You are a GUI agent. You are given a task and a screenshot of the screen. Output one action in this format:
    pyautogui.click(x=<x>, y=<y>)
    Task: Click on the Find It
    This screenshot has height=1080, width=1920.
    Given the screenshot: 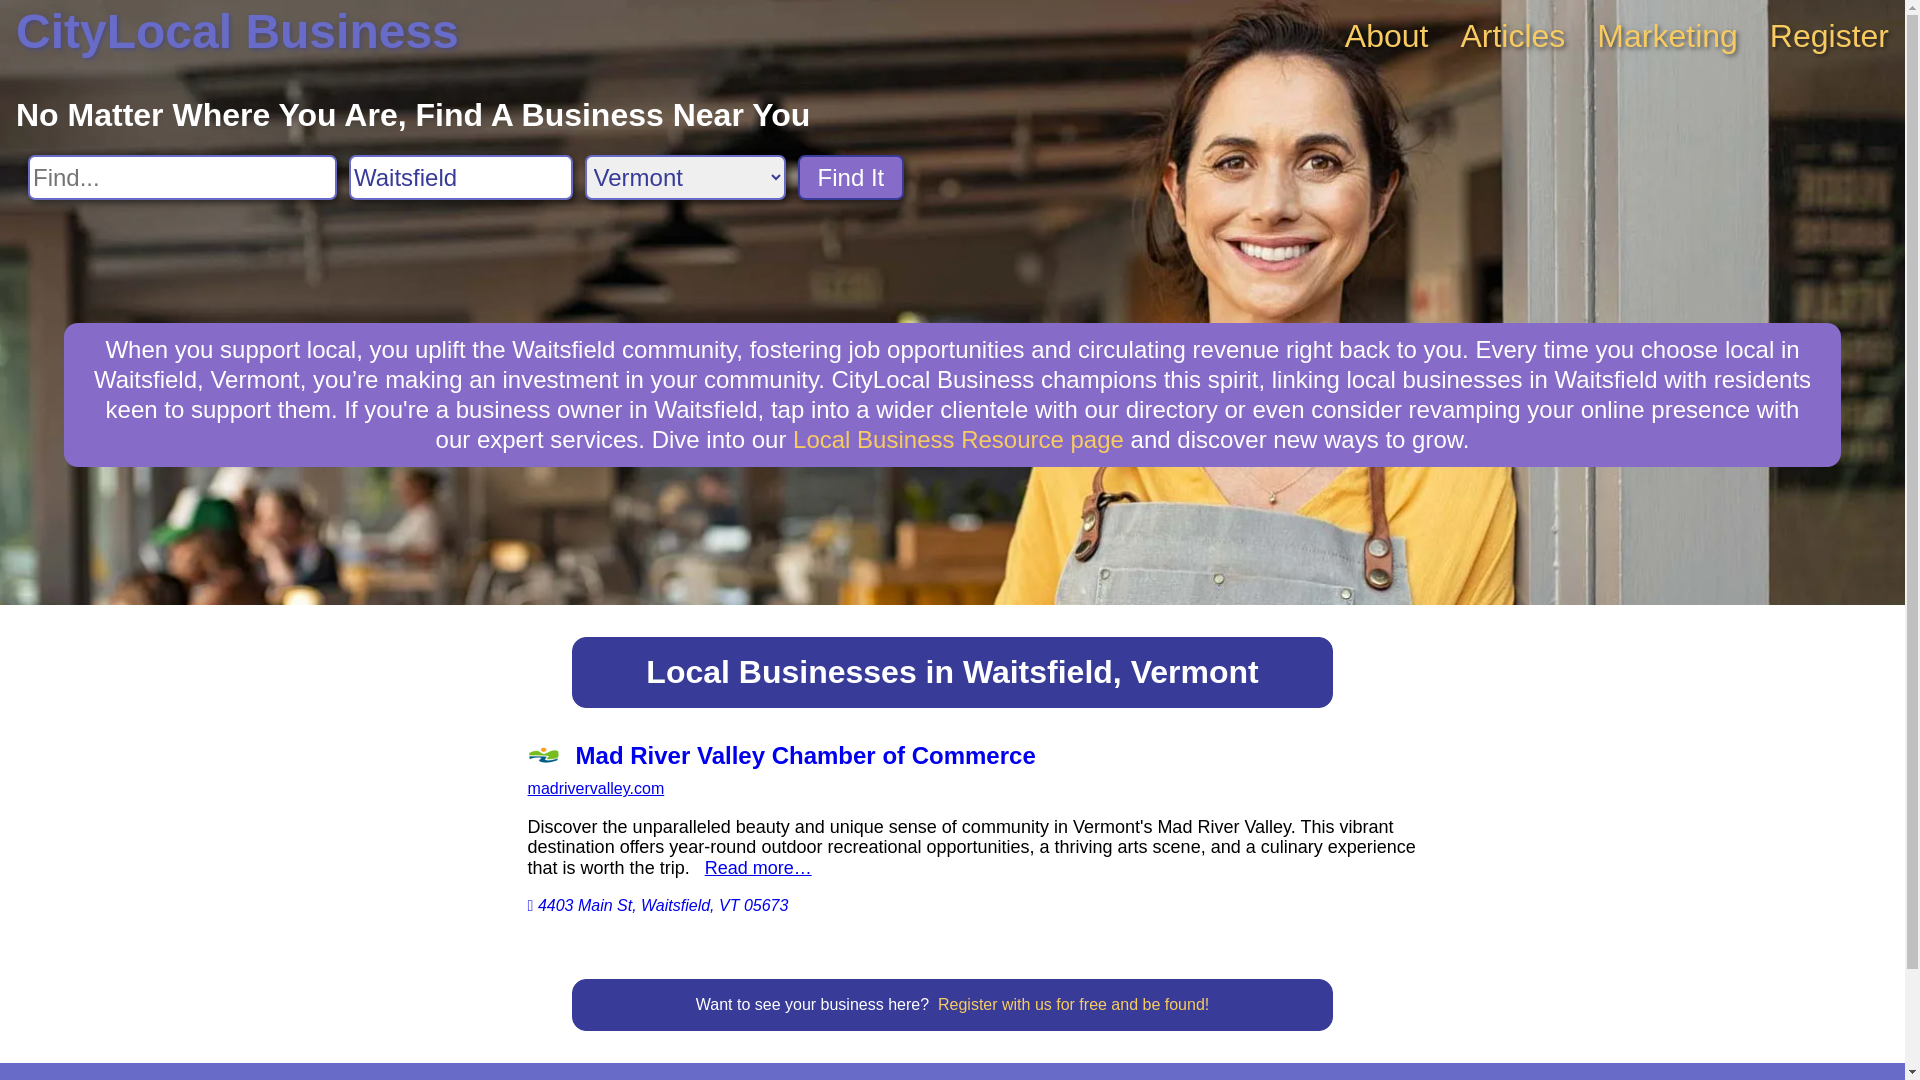 What is the action you would take?
    pyautogui.click(x=852, y=178)
    